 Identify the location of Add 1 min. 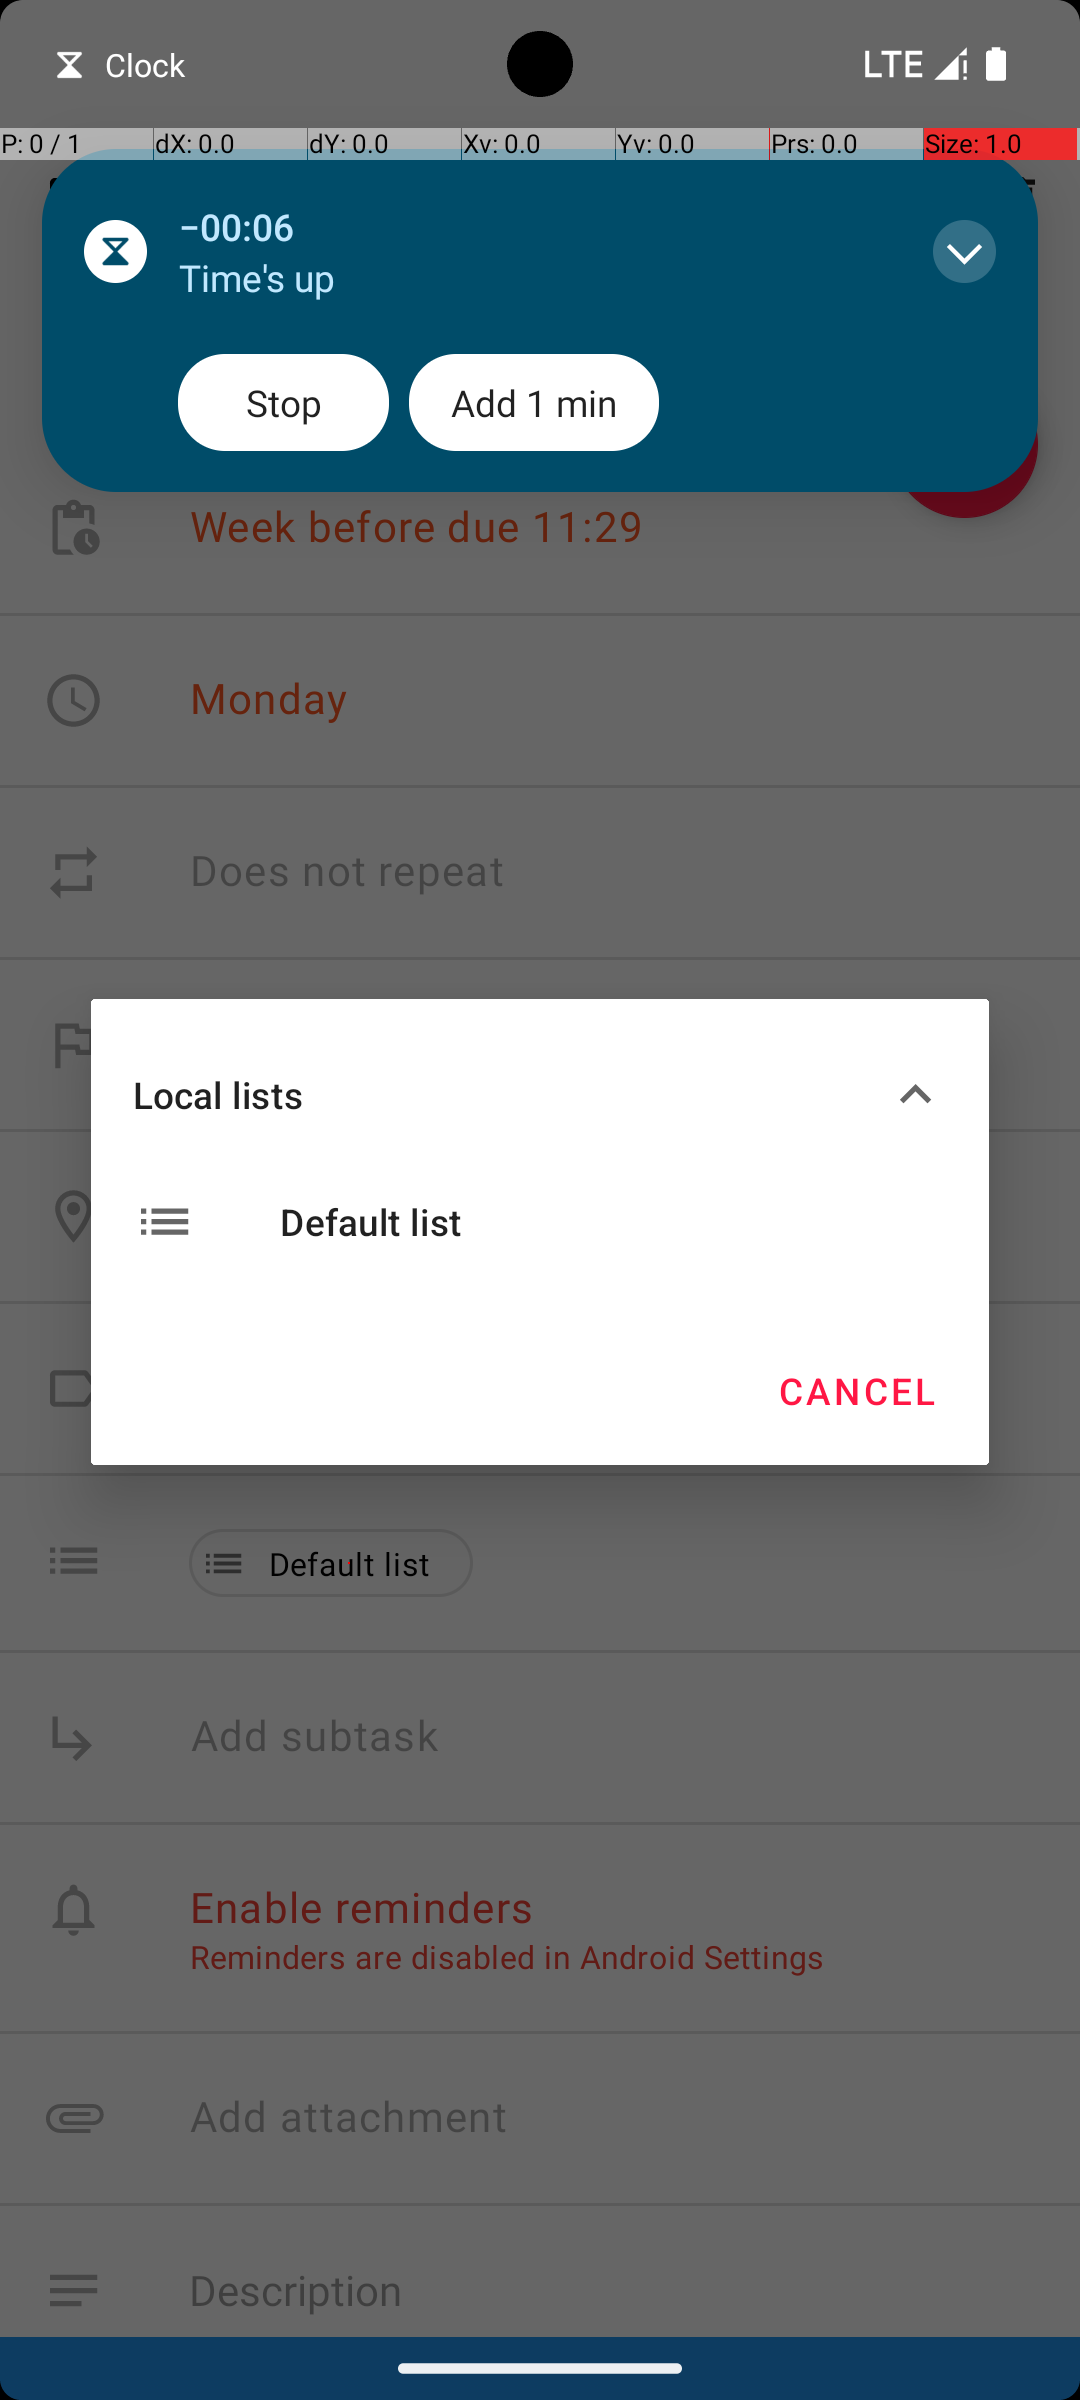
(534, 402).